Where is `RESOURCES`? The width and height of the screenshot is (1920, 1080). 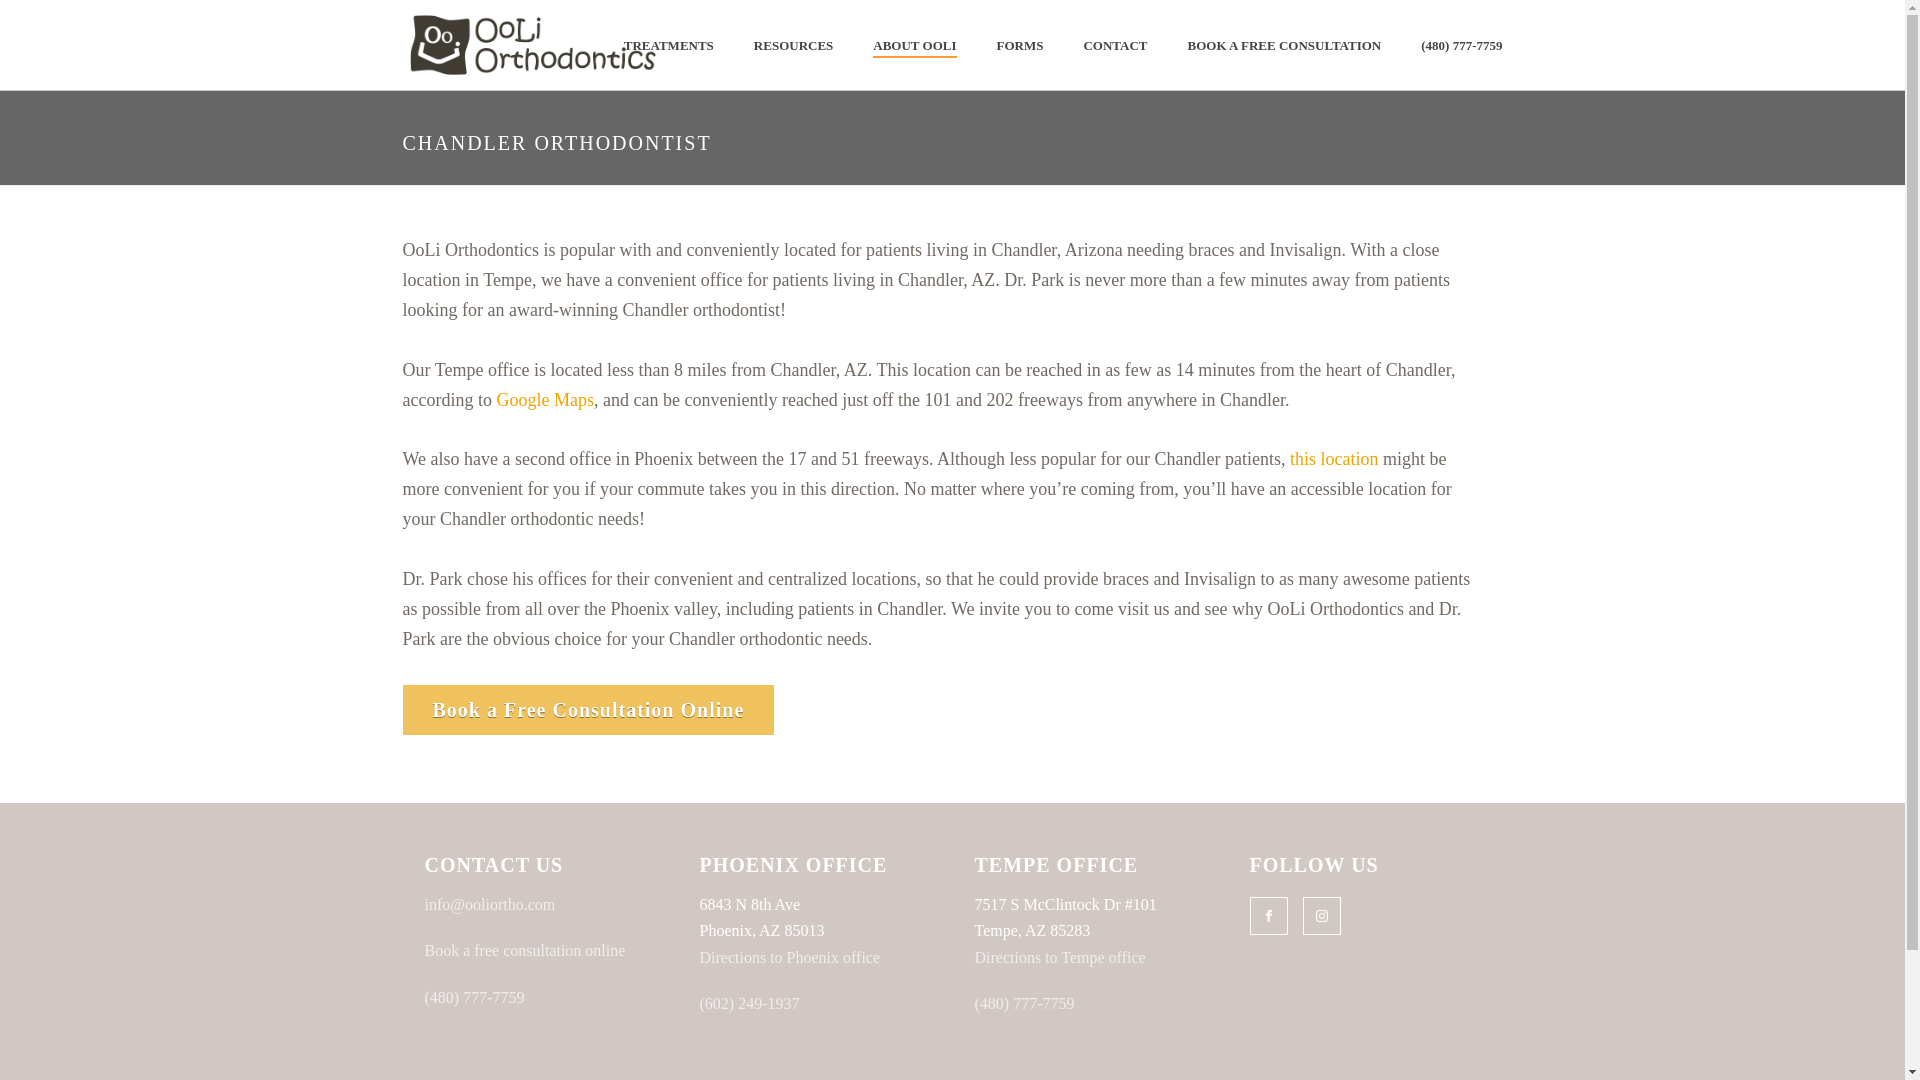 RESOURCES is located at coordinates (792, 46).